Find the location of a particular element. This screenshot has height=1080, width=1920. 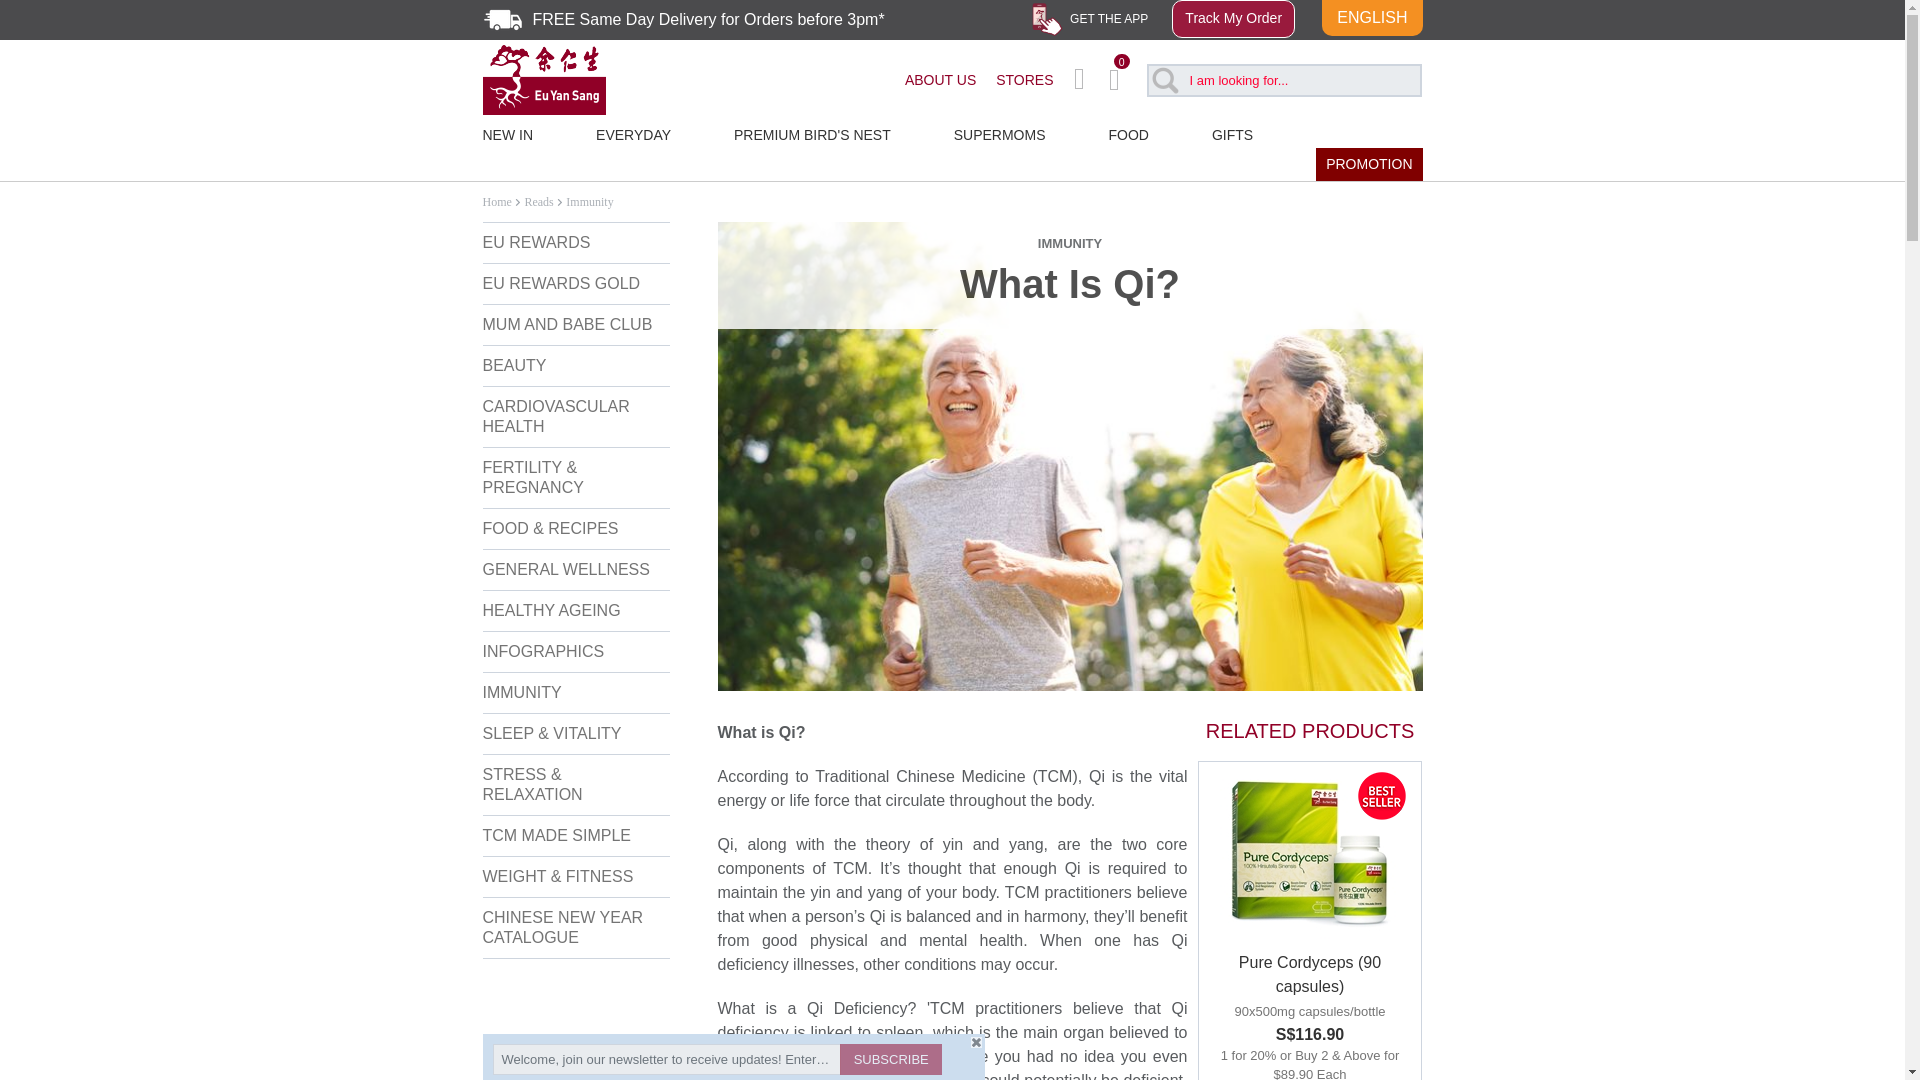

Eu Yan Sang is located at coordinates (542, 78).